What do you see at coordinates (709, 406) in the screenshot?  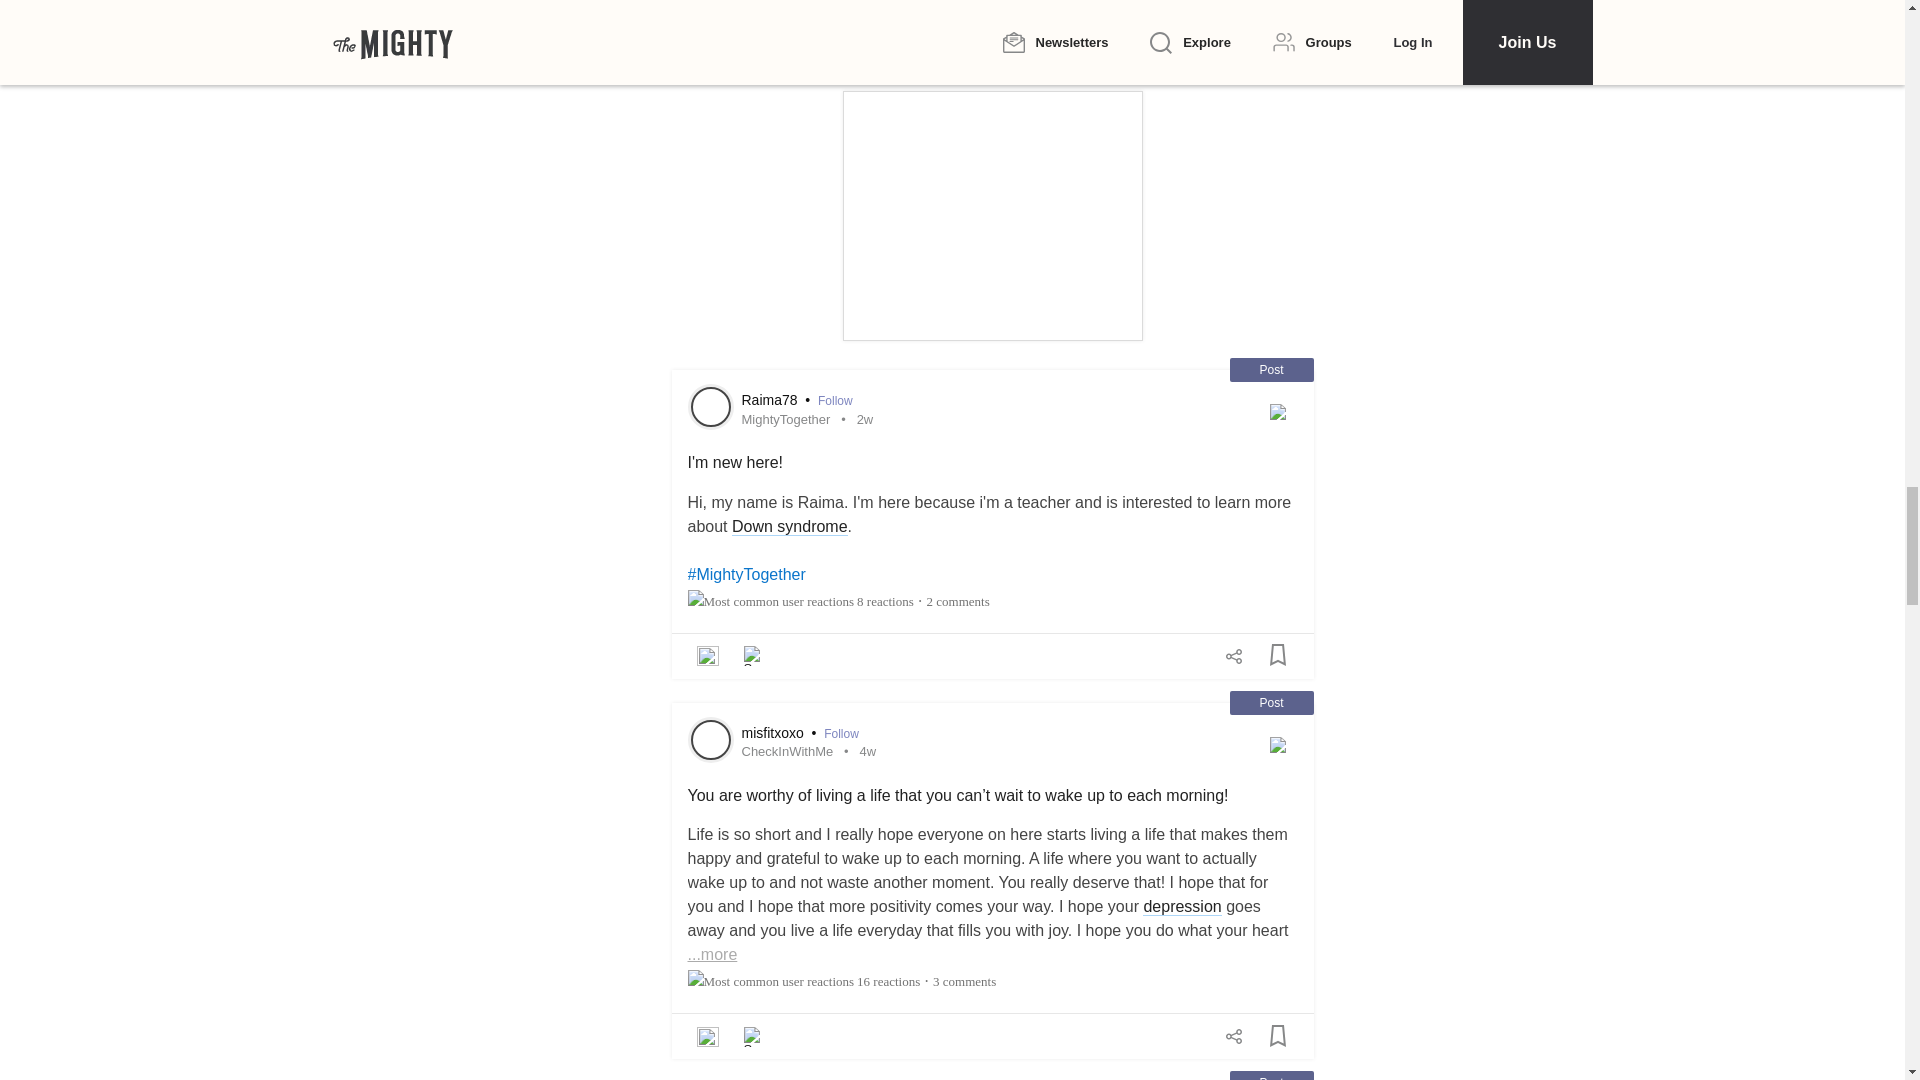 I see `Visit Raima78's profile` at bounding box center [709, 406].